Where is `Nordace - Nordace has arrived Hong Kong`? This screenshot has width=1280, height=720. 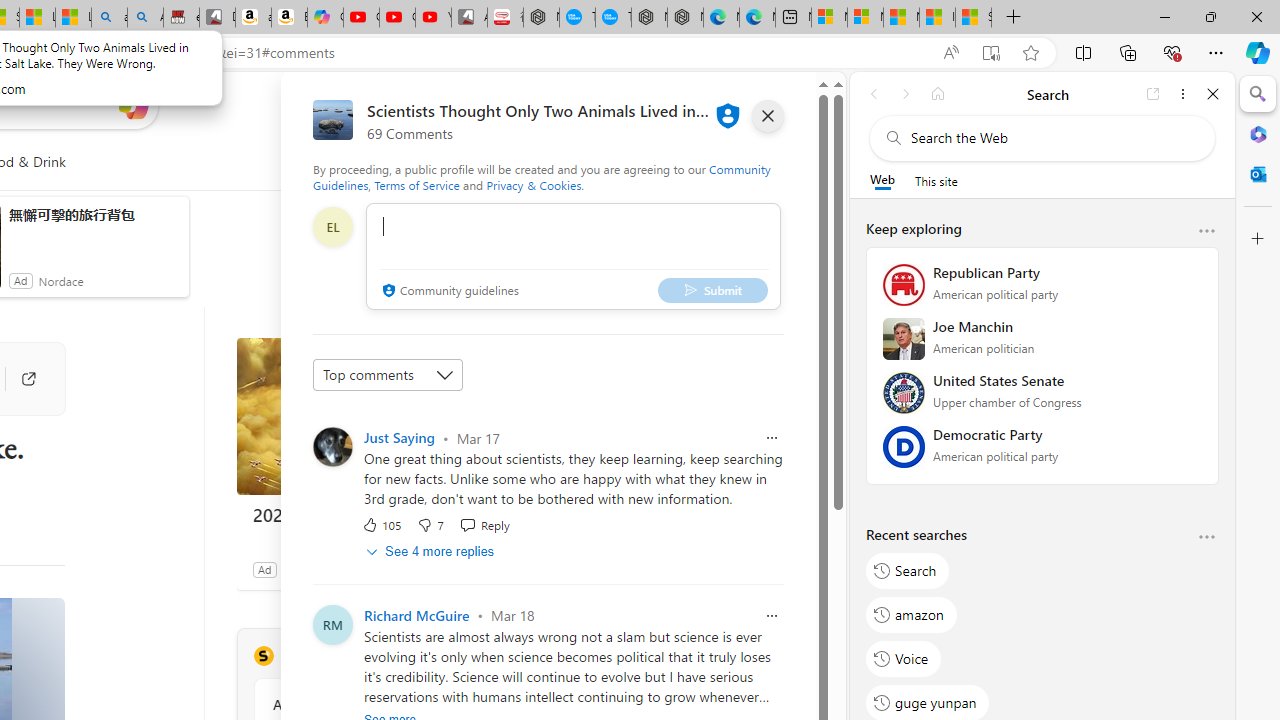
Nordace - Nordace has arrived Hong Kong is located at coordinates (685, 18).